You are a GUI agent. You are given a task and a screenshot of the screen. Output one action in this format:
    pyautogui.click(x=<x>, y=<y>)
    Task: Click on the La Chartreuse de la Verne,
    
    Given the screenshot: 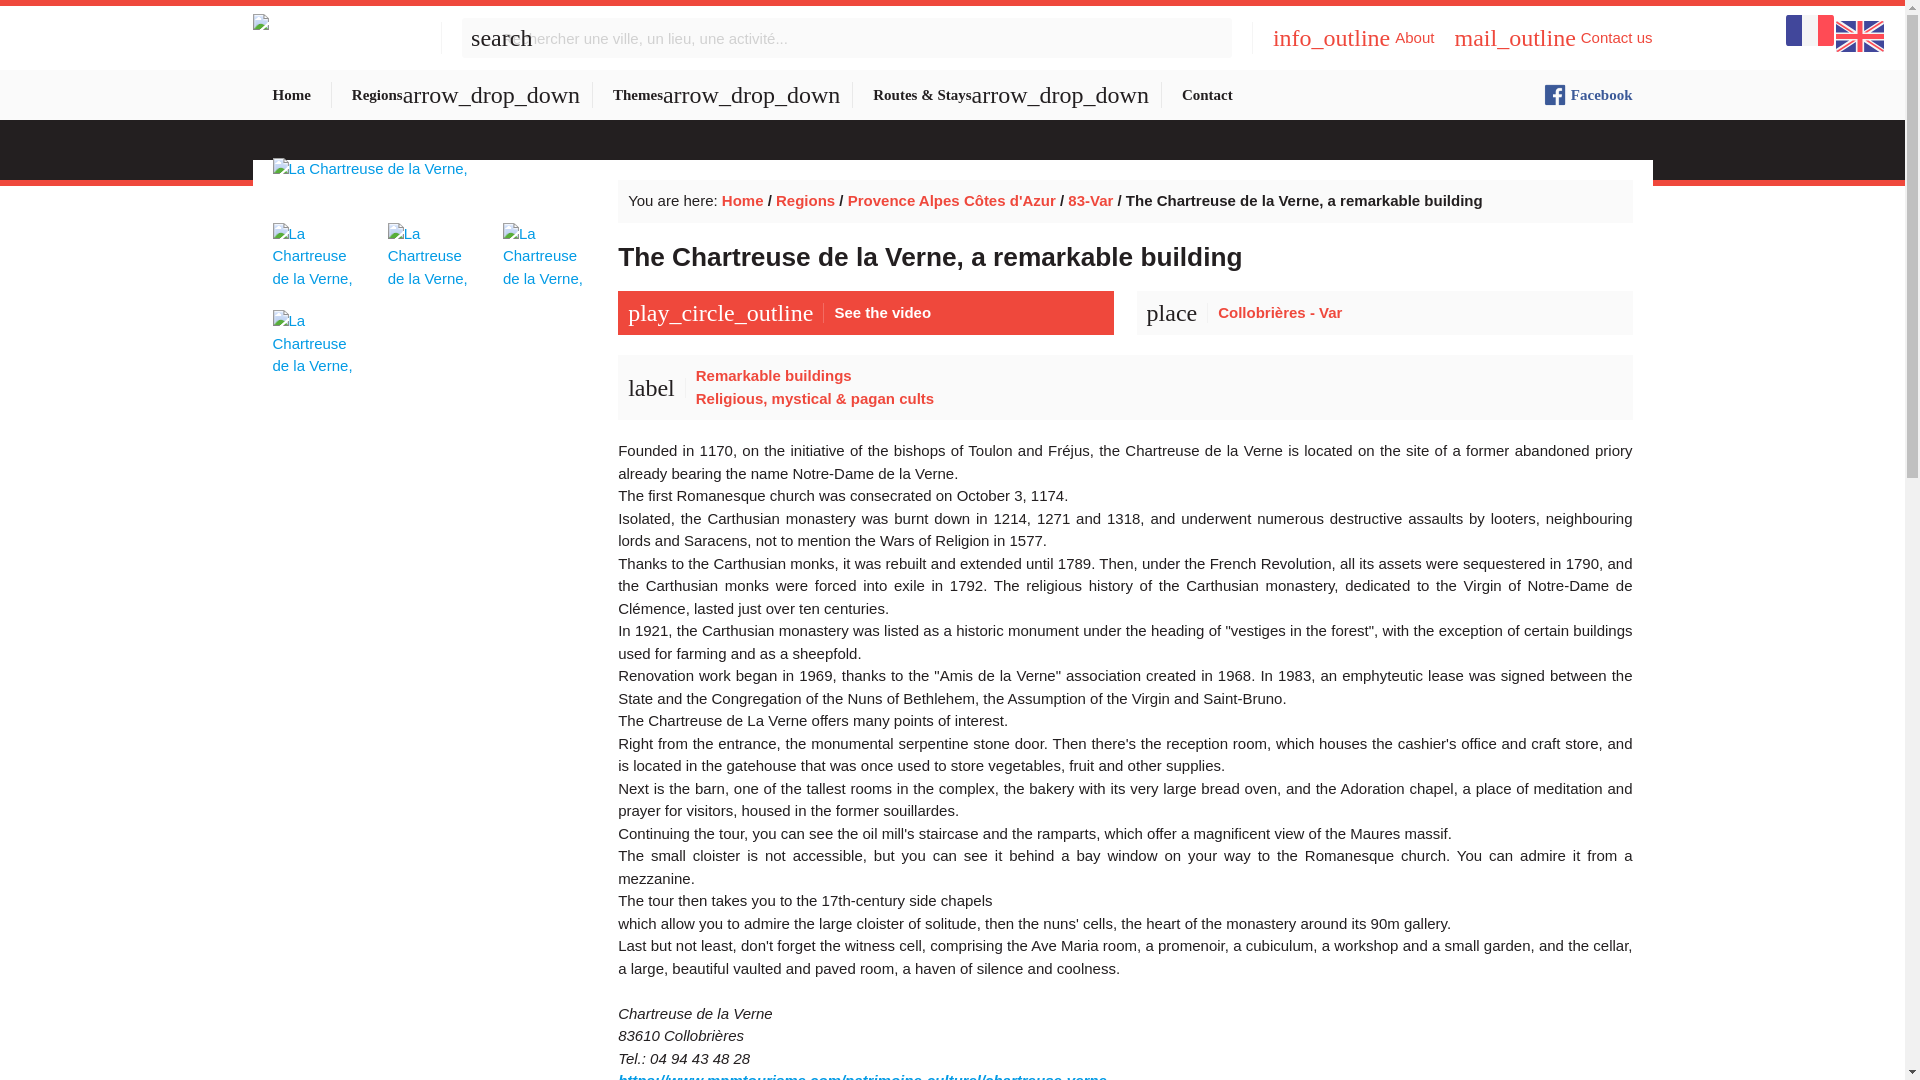 What is the action you would take?
    pyautogui.click(x=434, y=192)
    